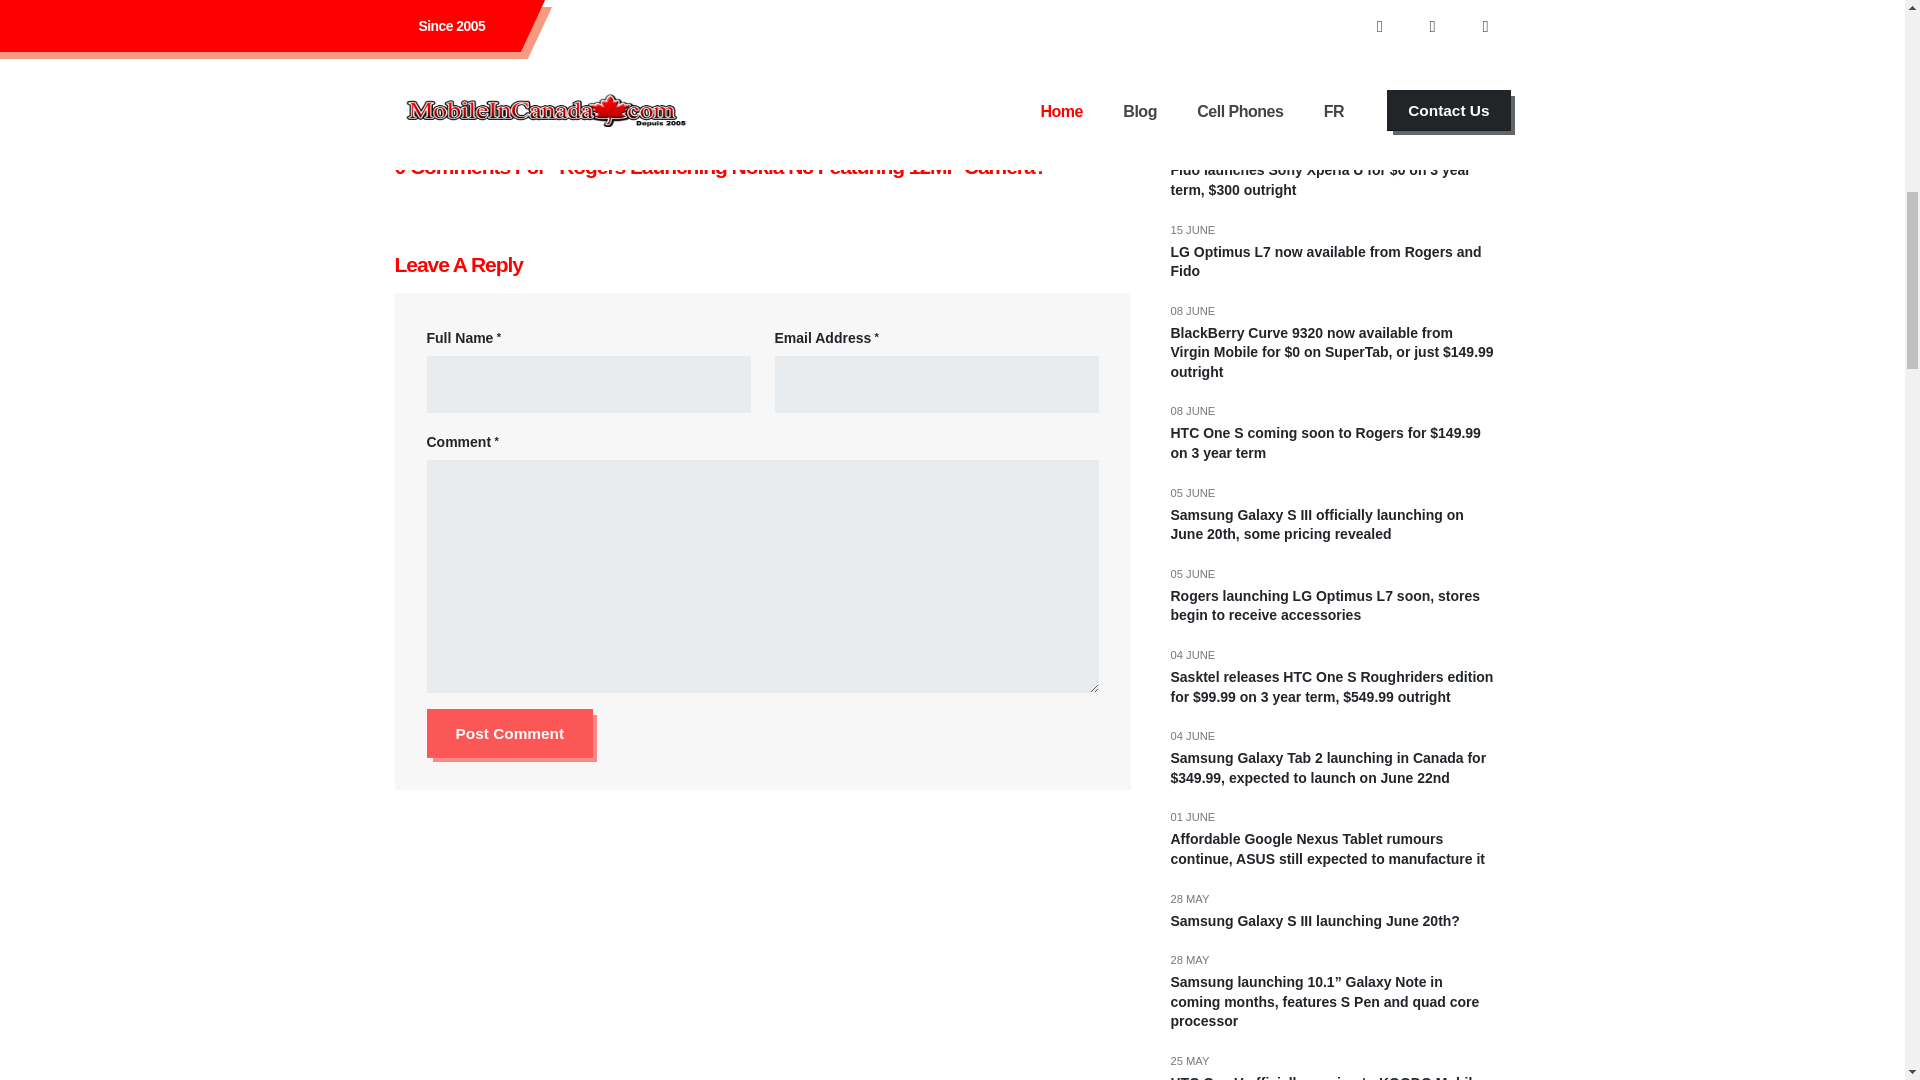  What do you see at coordinates (808, 22) in the screenshot?
I see `megapixel` at bounding box center [808, 22].